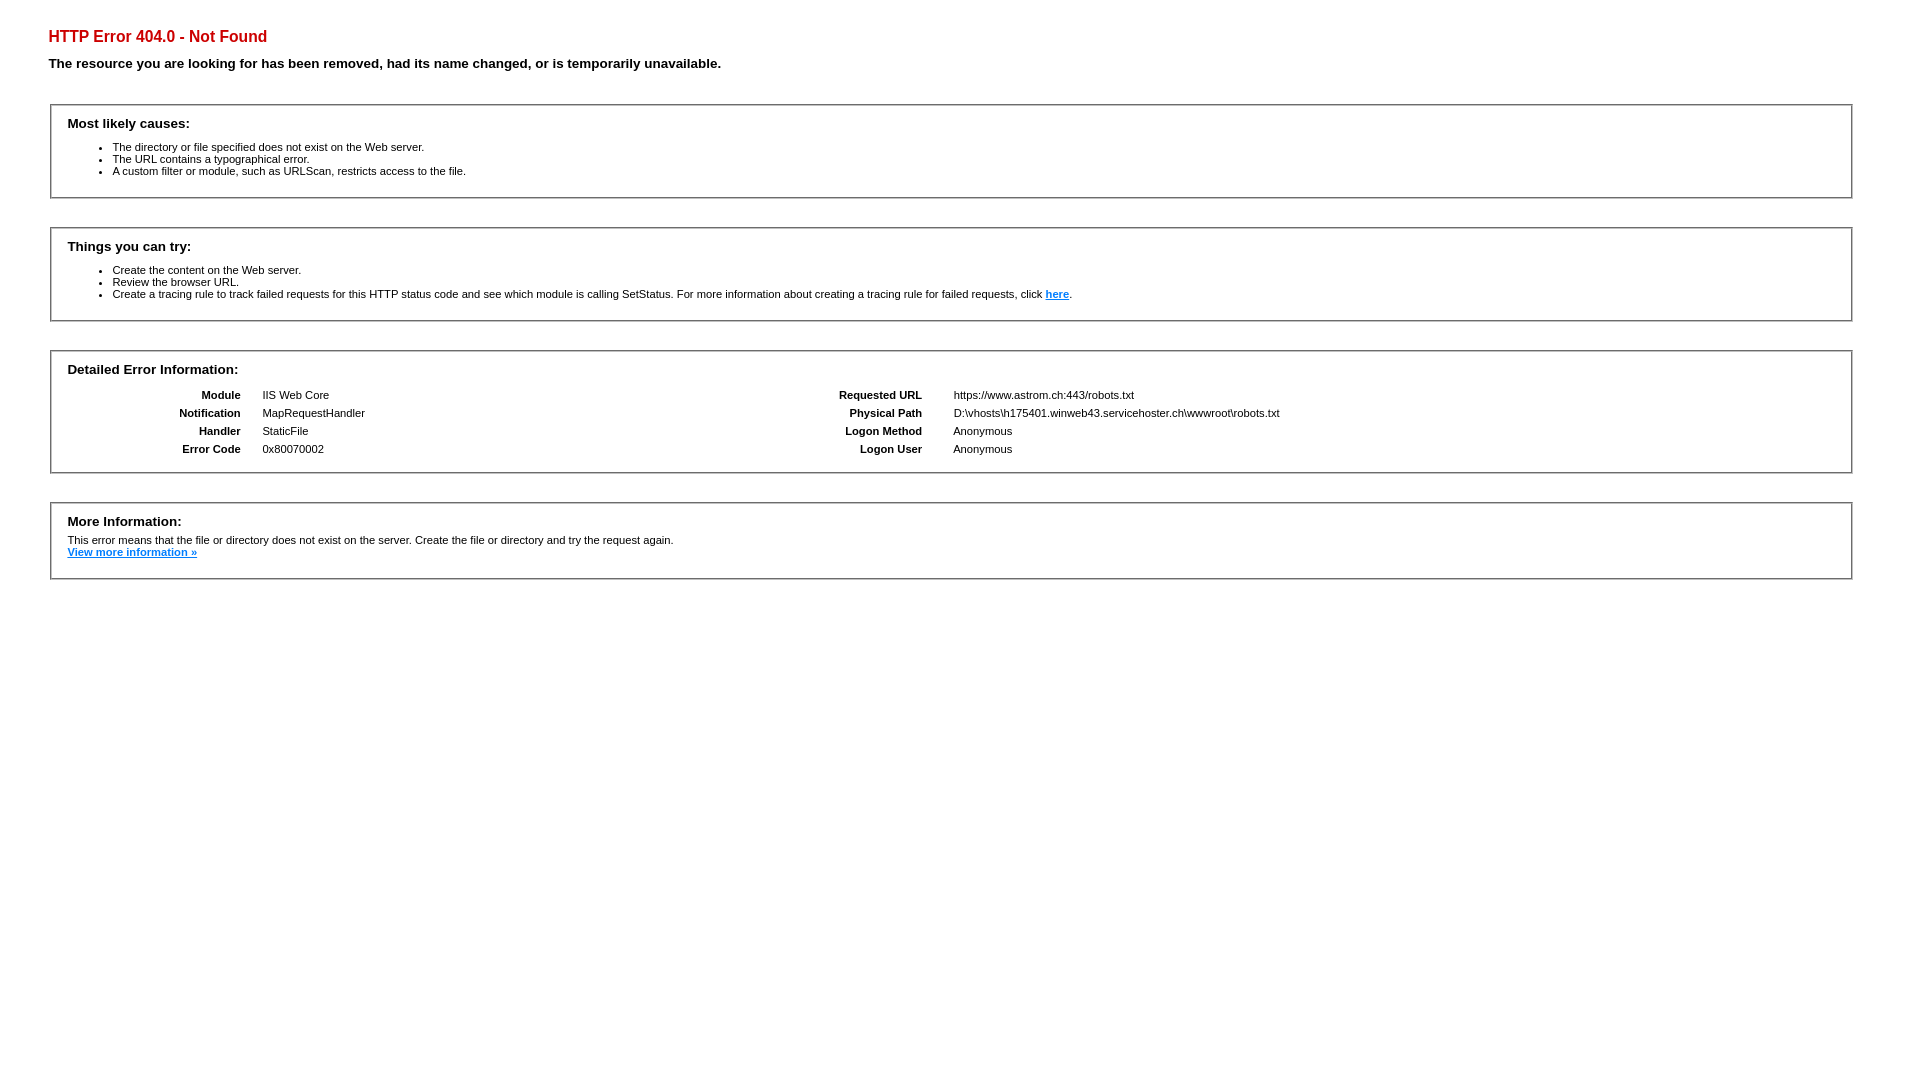 The height and width of the screenshot is (1080, 1920). Describe the element at coordinates (1058, 294) in the screenshot. I see `here` at that location.